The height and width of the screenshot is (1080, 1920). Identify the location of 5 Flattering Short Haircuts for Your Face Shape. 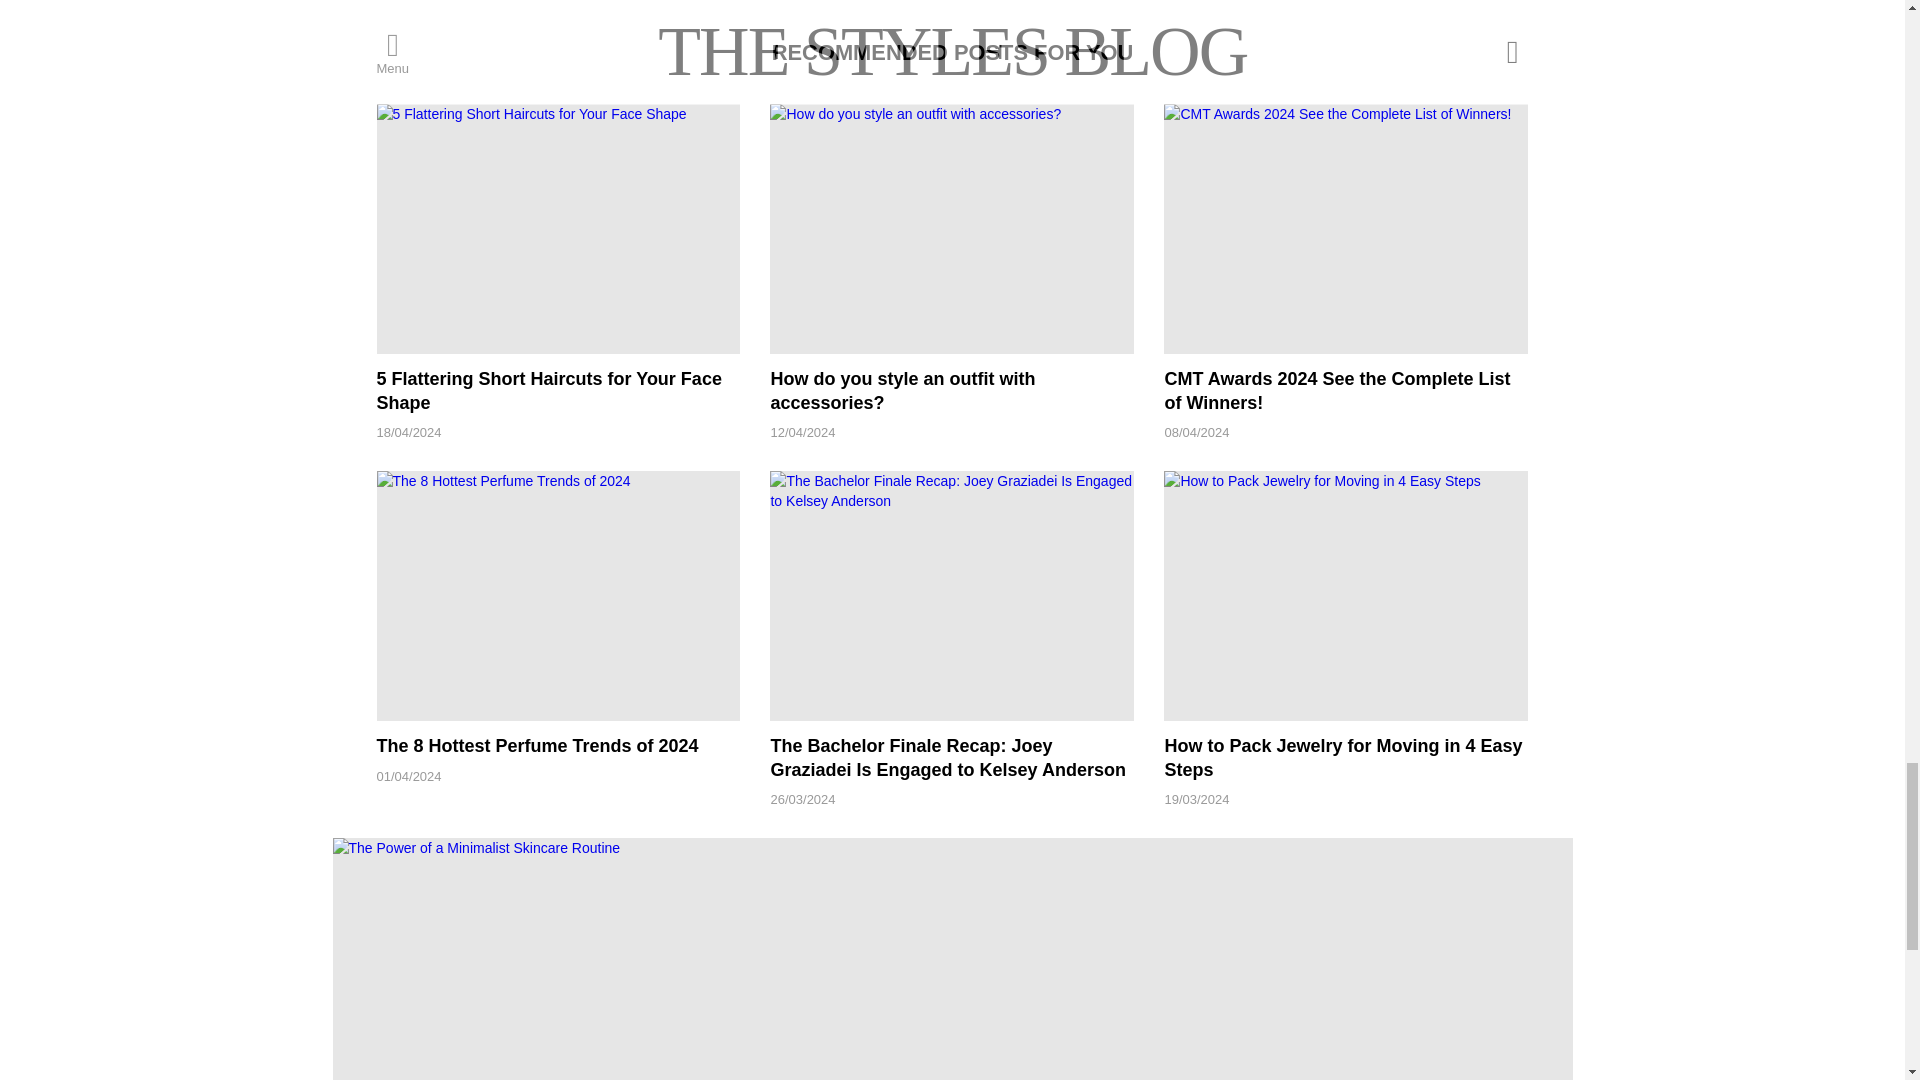
(548, 390).